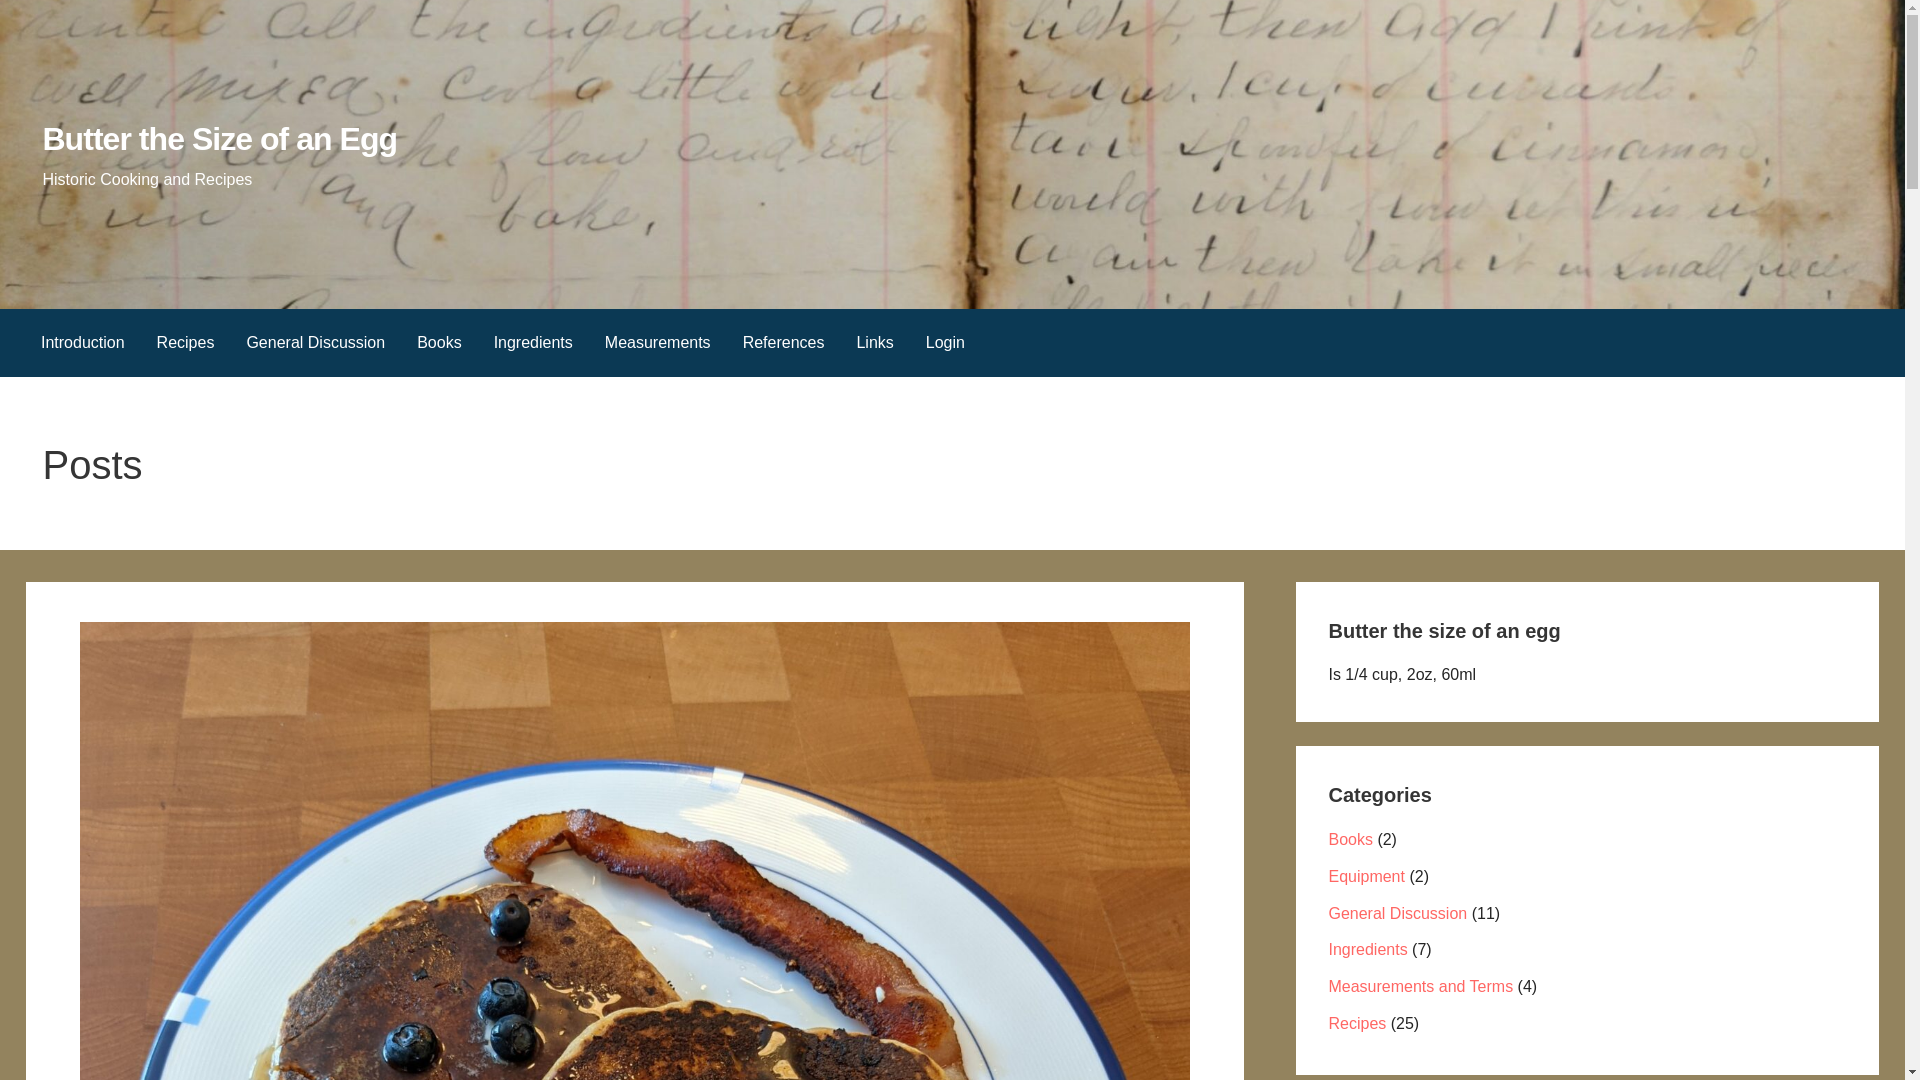 The width and height of the screenshot is (1920, 1080). What do you see at coordinates (1397, 914) in the screenshot?
I see `General Discussion` at bounding box center [1397, 914].